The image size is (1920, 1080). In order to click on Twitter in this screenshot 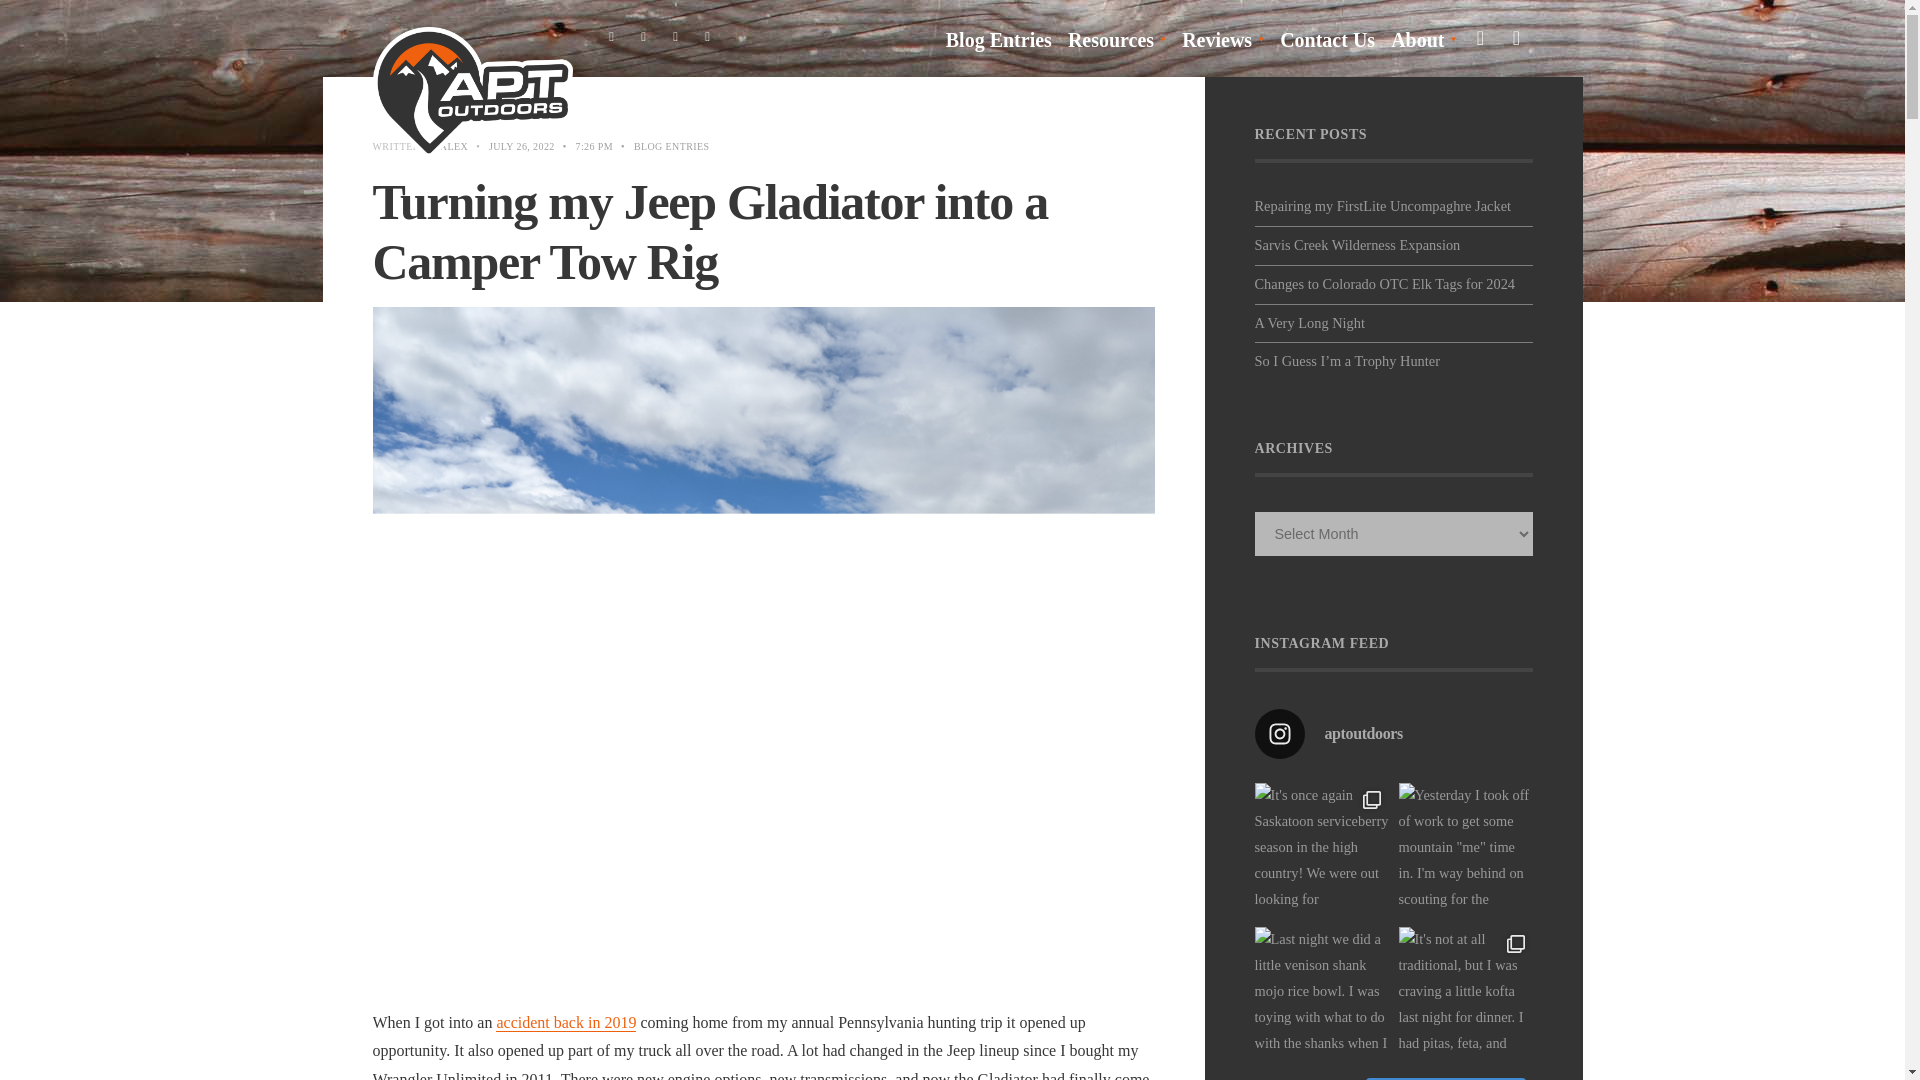, I will do `click(644, 37)`.